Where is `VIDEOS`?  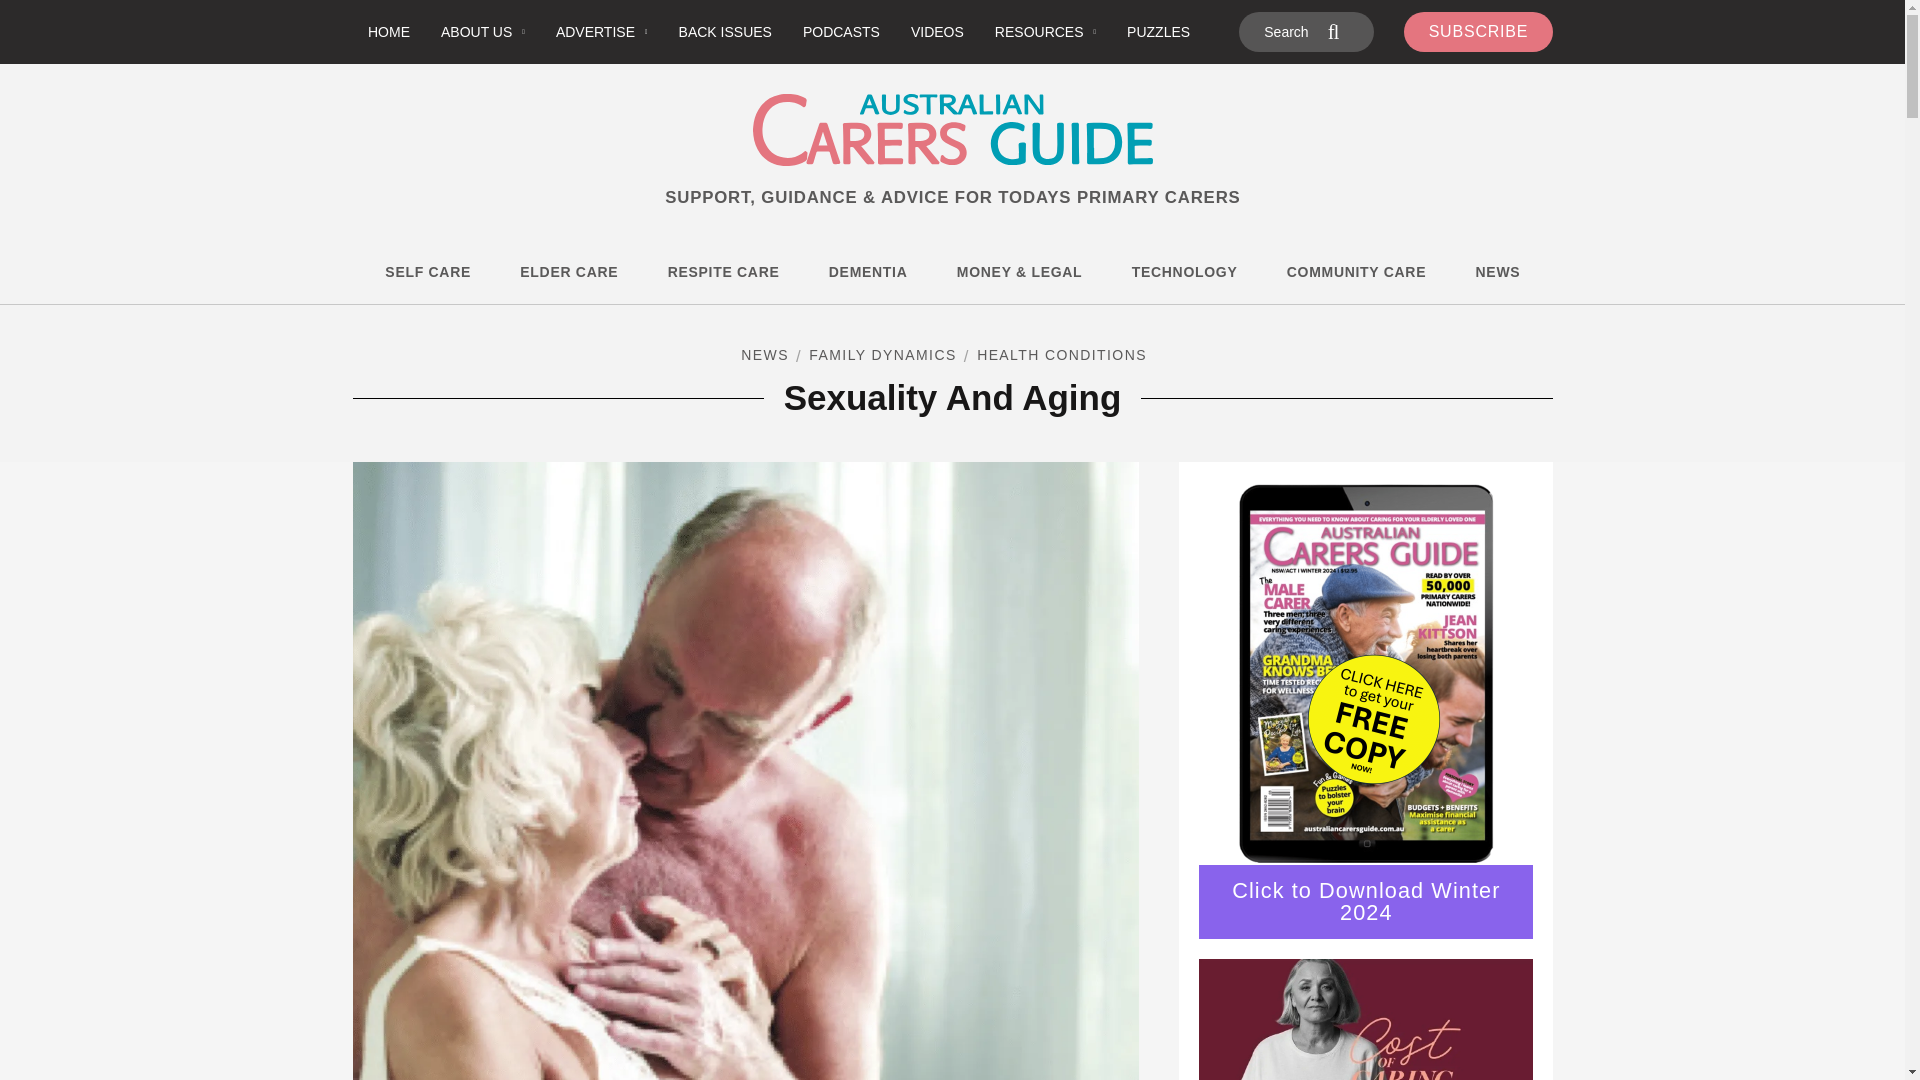 VIDEOS is located at coordinates (936, 32).